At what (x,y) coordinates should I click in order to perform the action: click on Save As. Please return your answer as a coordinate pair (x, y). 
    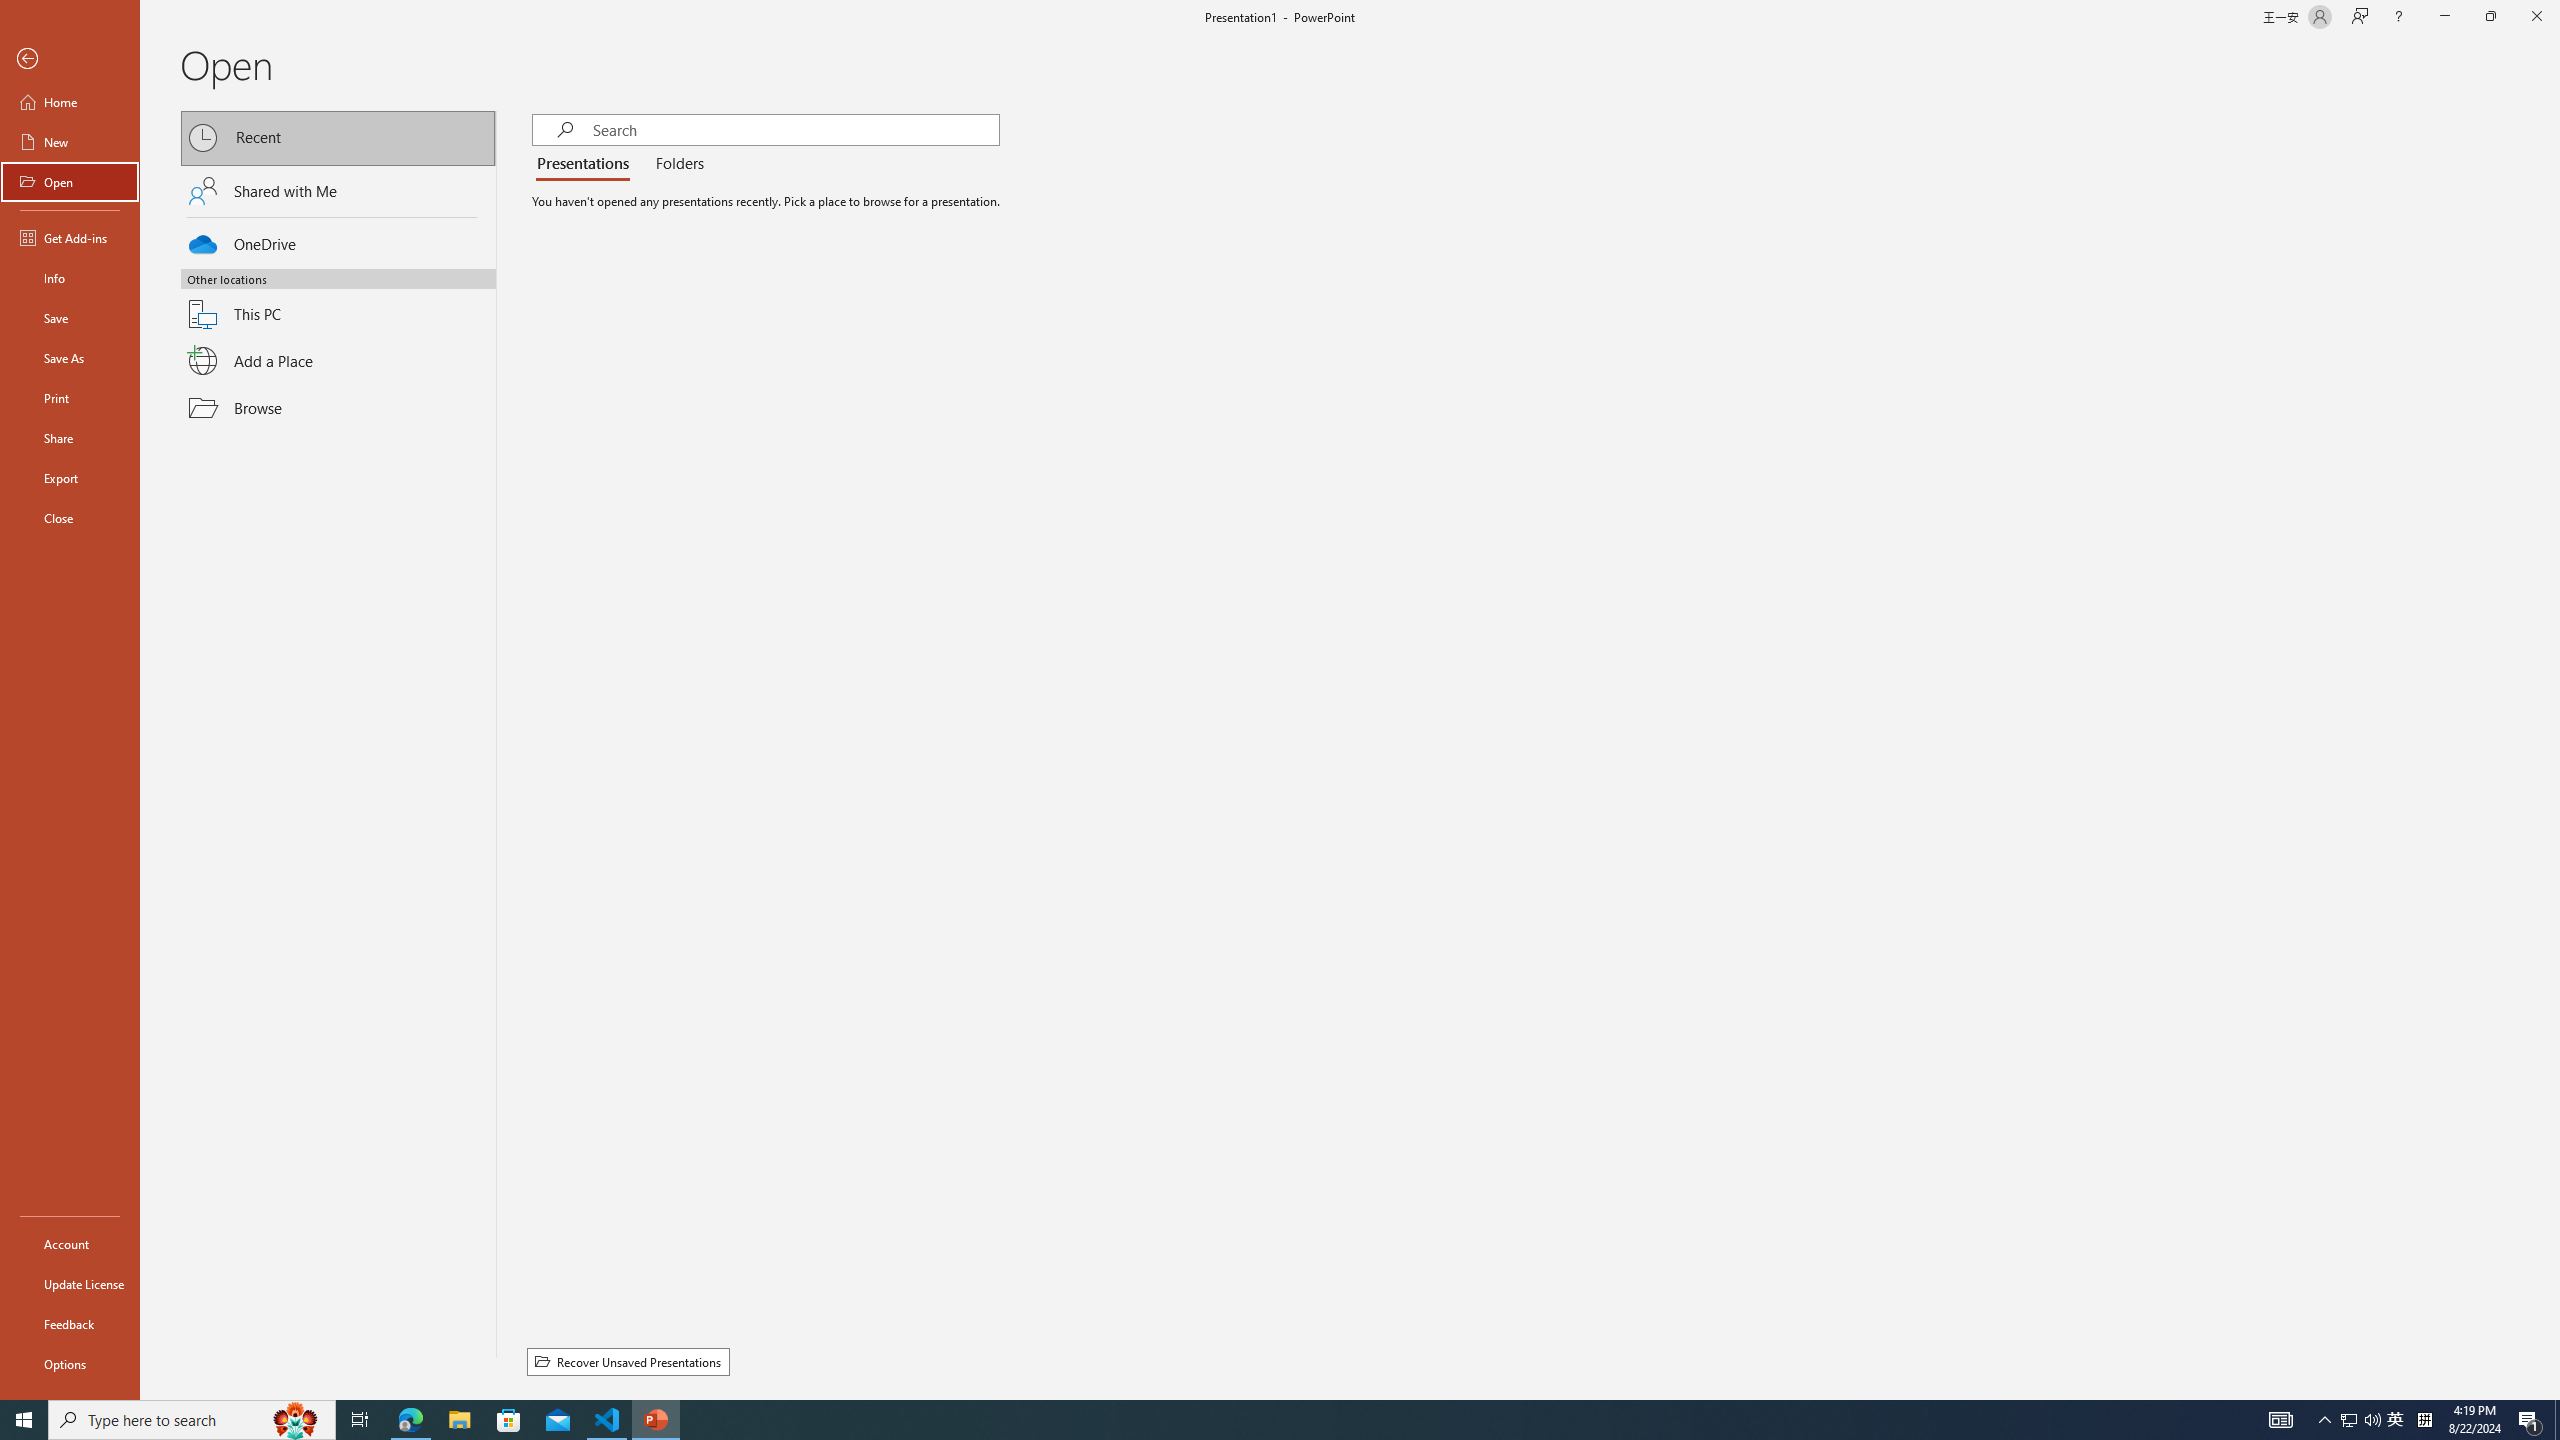
    Looking at the image, I should click on (70, 358).